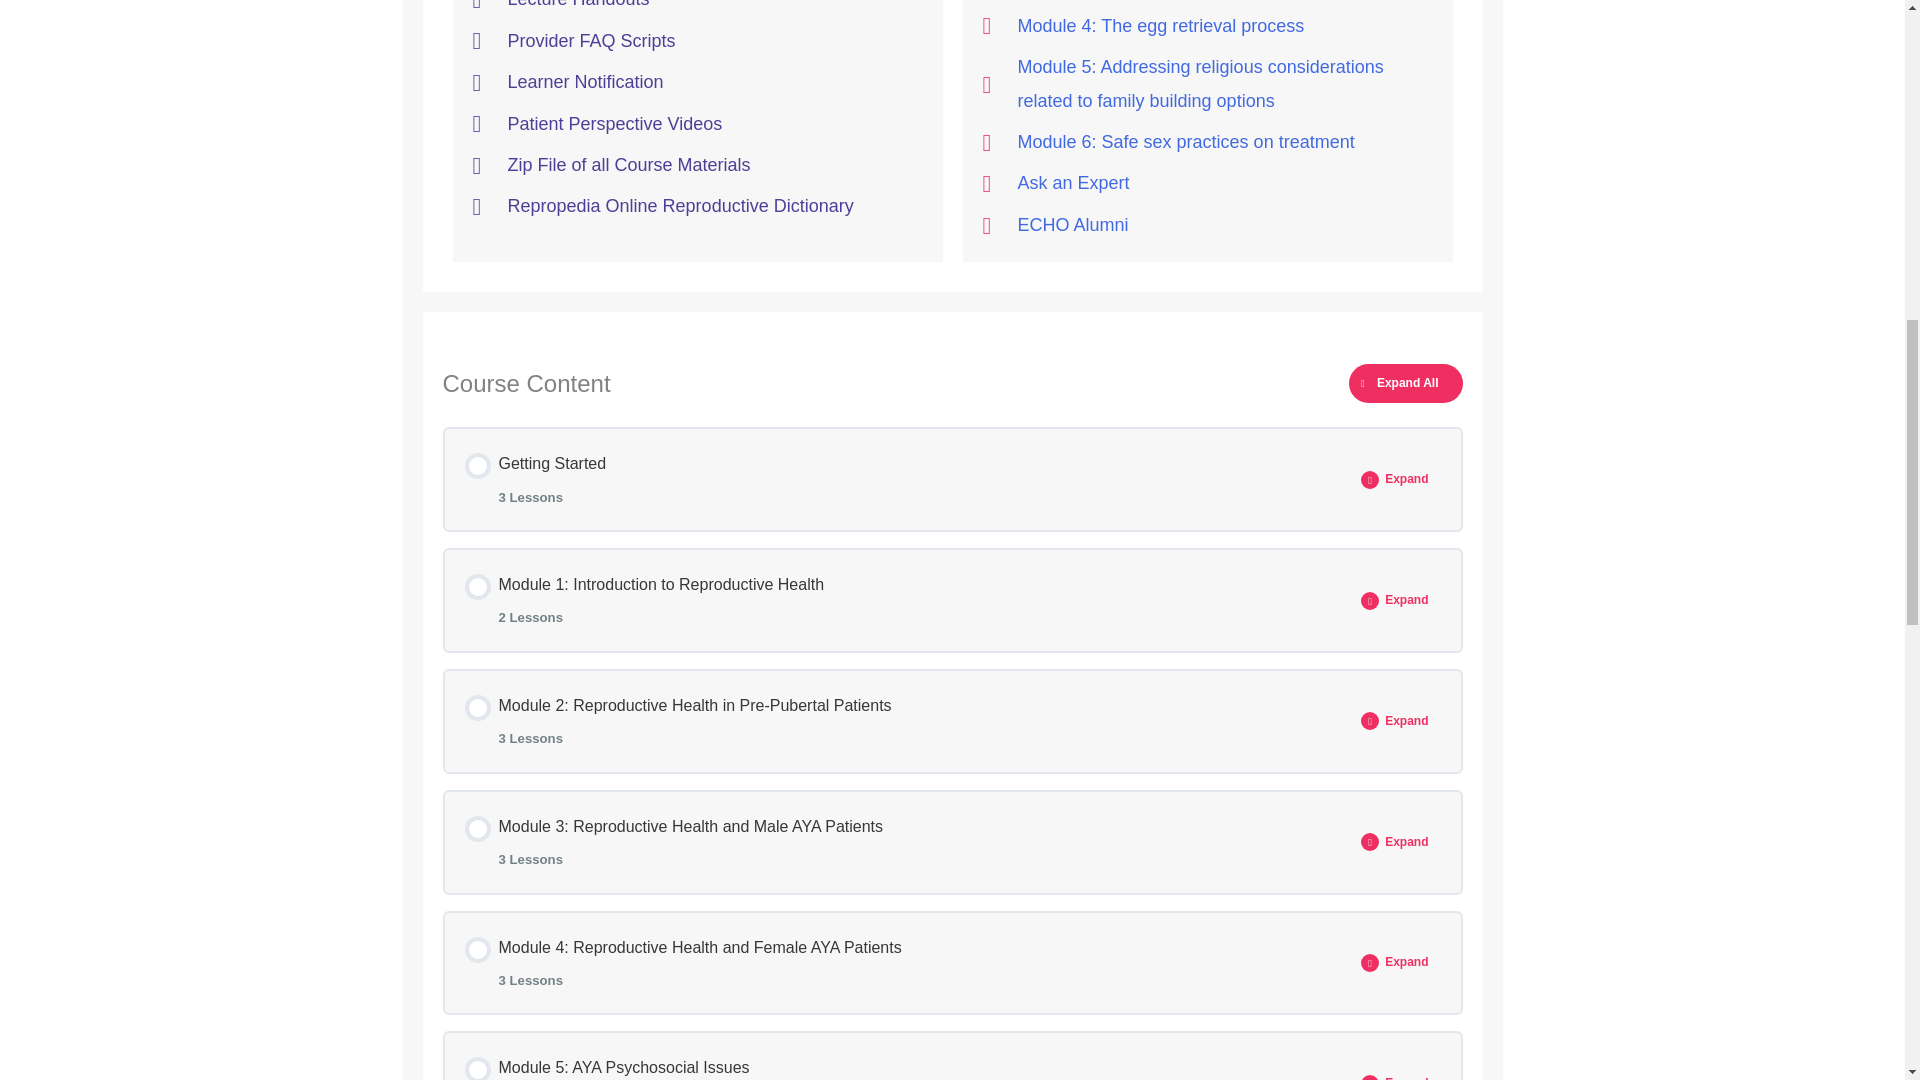 This screenshot has height=1080, width=1920. Describe the element at coordinates (1206, 183) in the screenshot. I see `Ask an Expert` at that location.